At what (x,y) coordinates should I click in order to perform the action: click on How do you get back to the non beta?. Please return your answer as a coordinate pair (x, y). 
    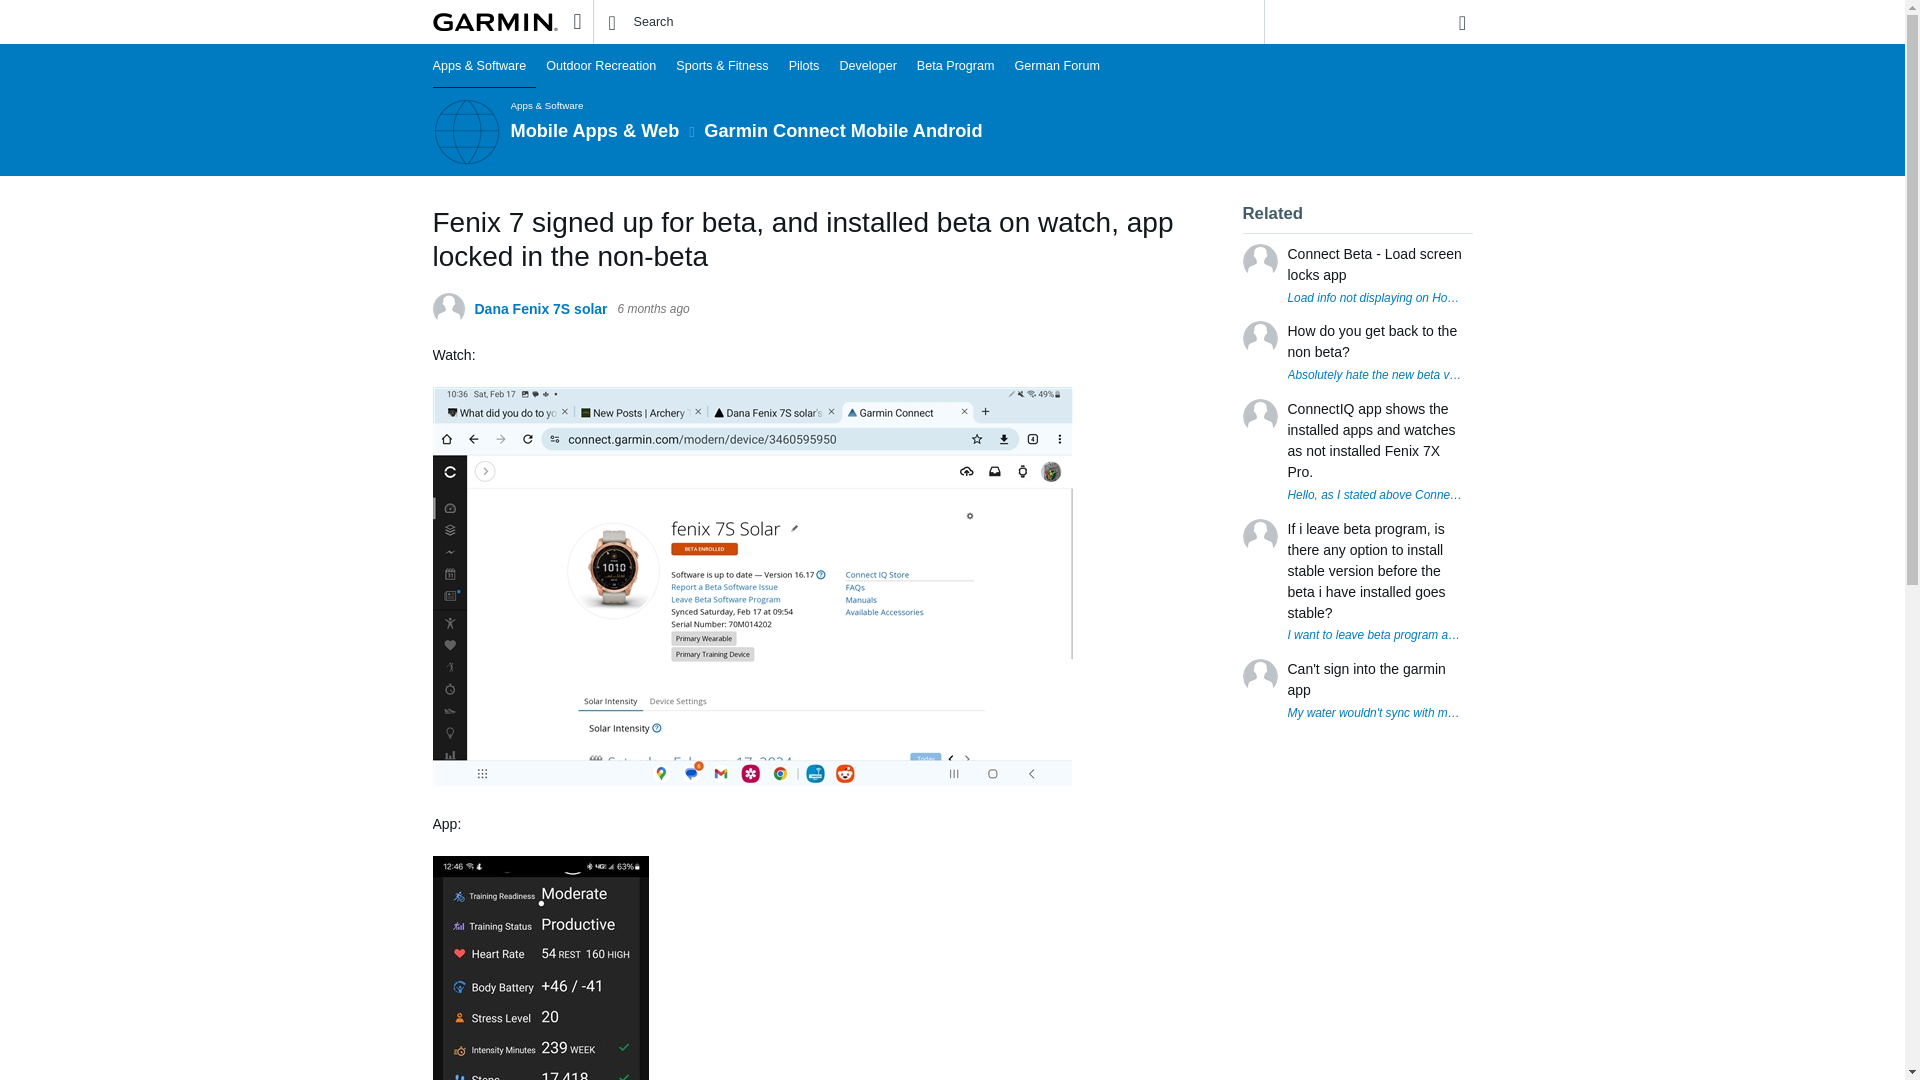
    Looking at the image, I should click on (1376, 341).